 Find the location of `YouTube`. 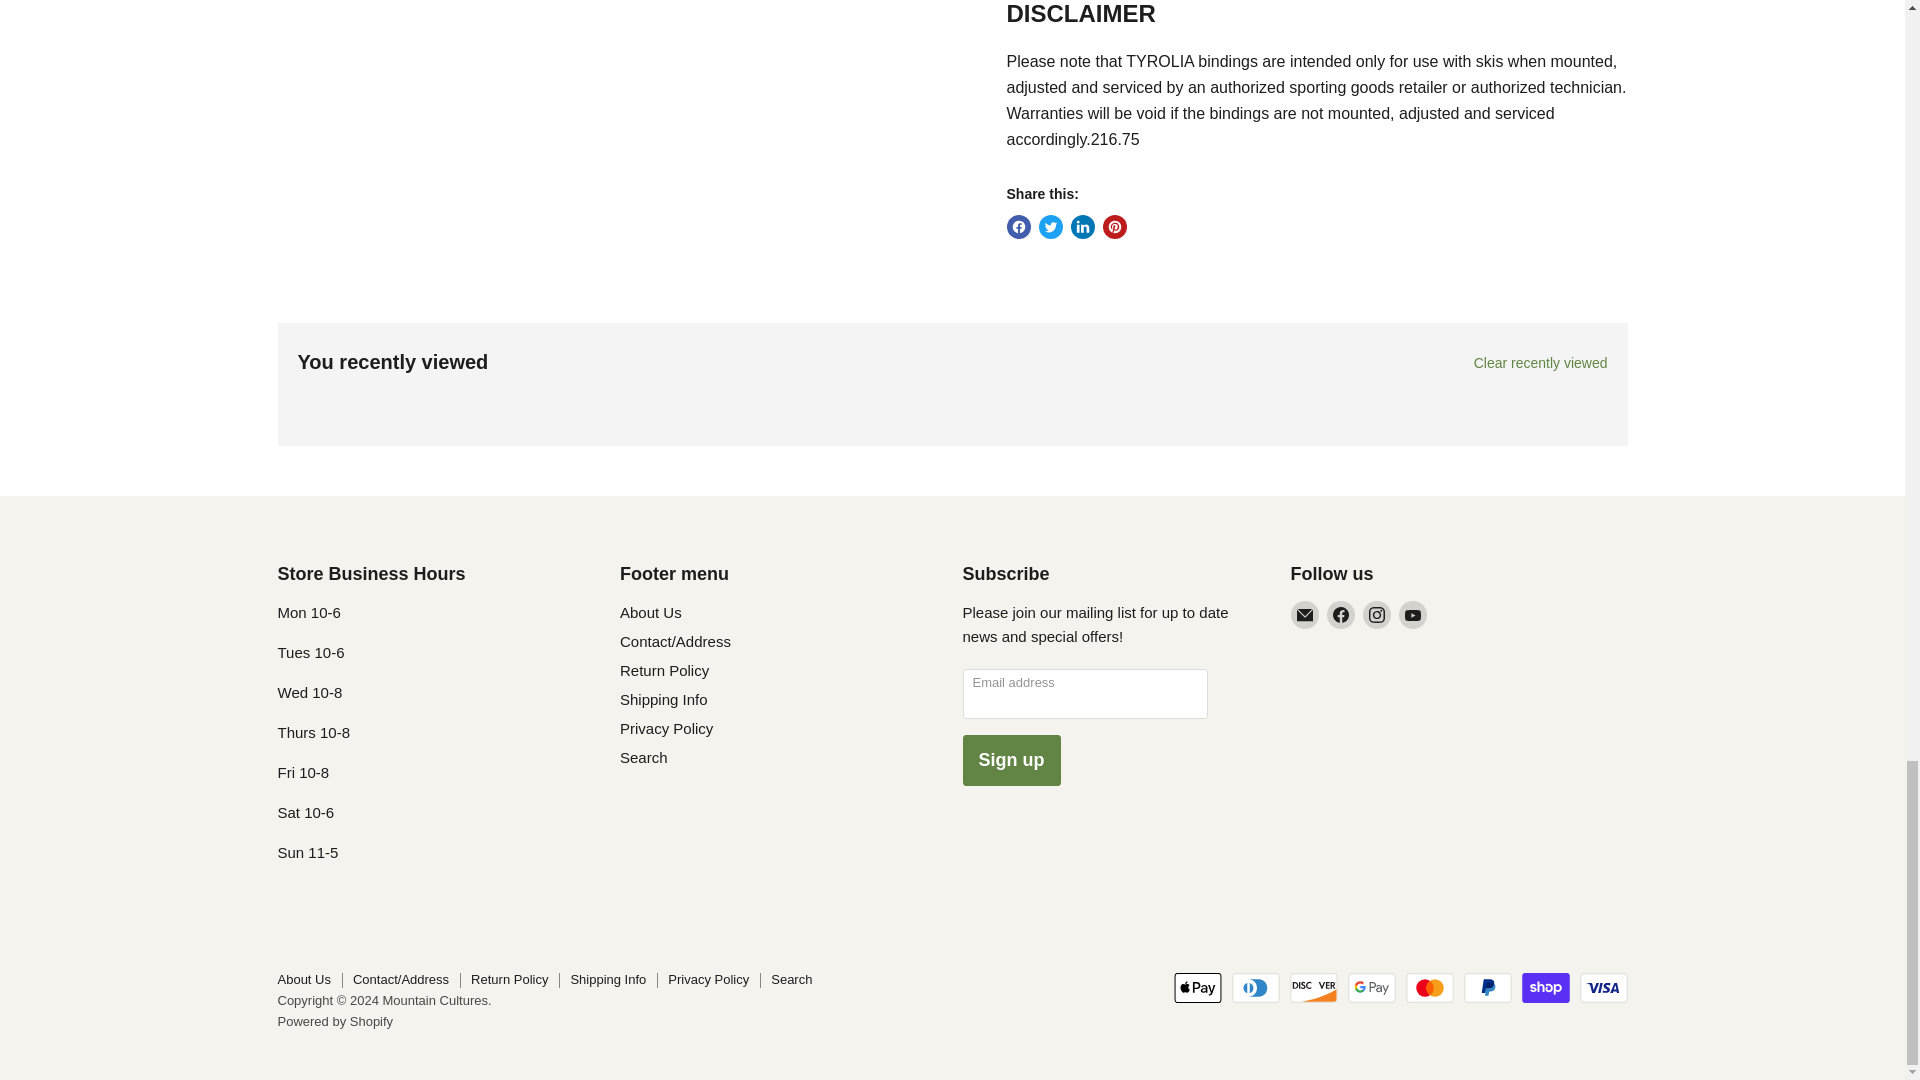

YouTube is located at coordinates (1412, 614).